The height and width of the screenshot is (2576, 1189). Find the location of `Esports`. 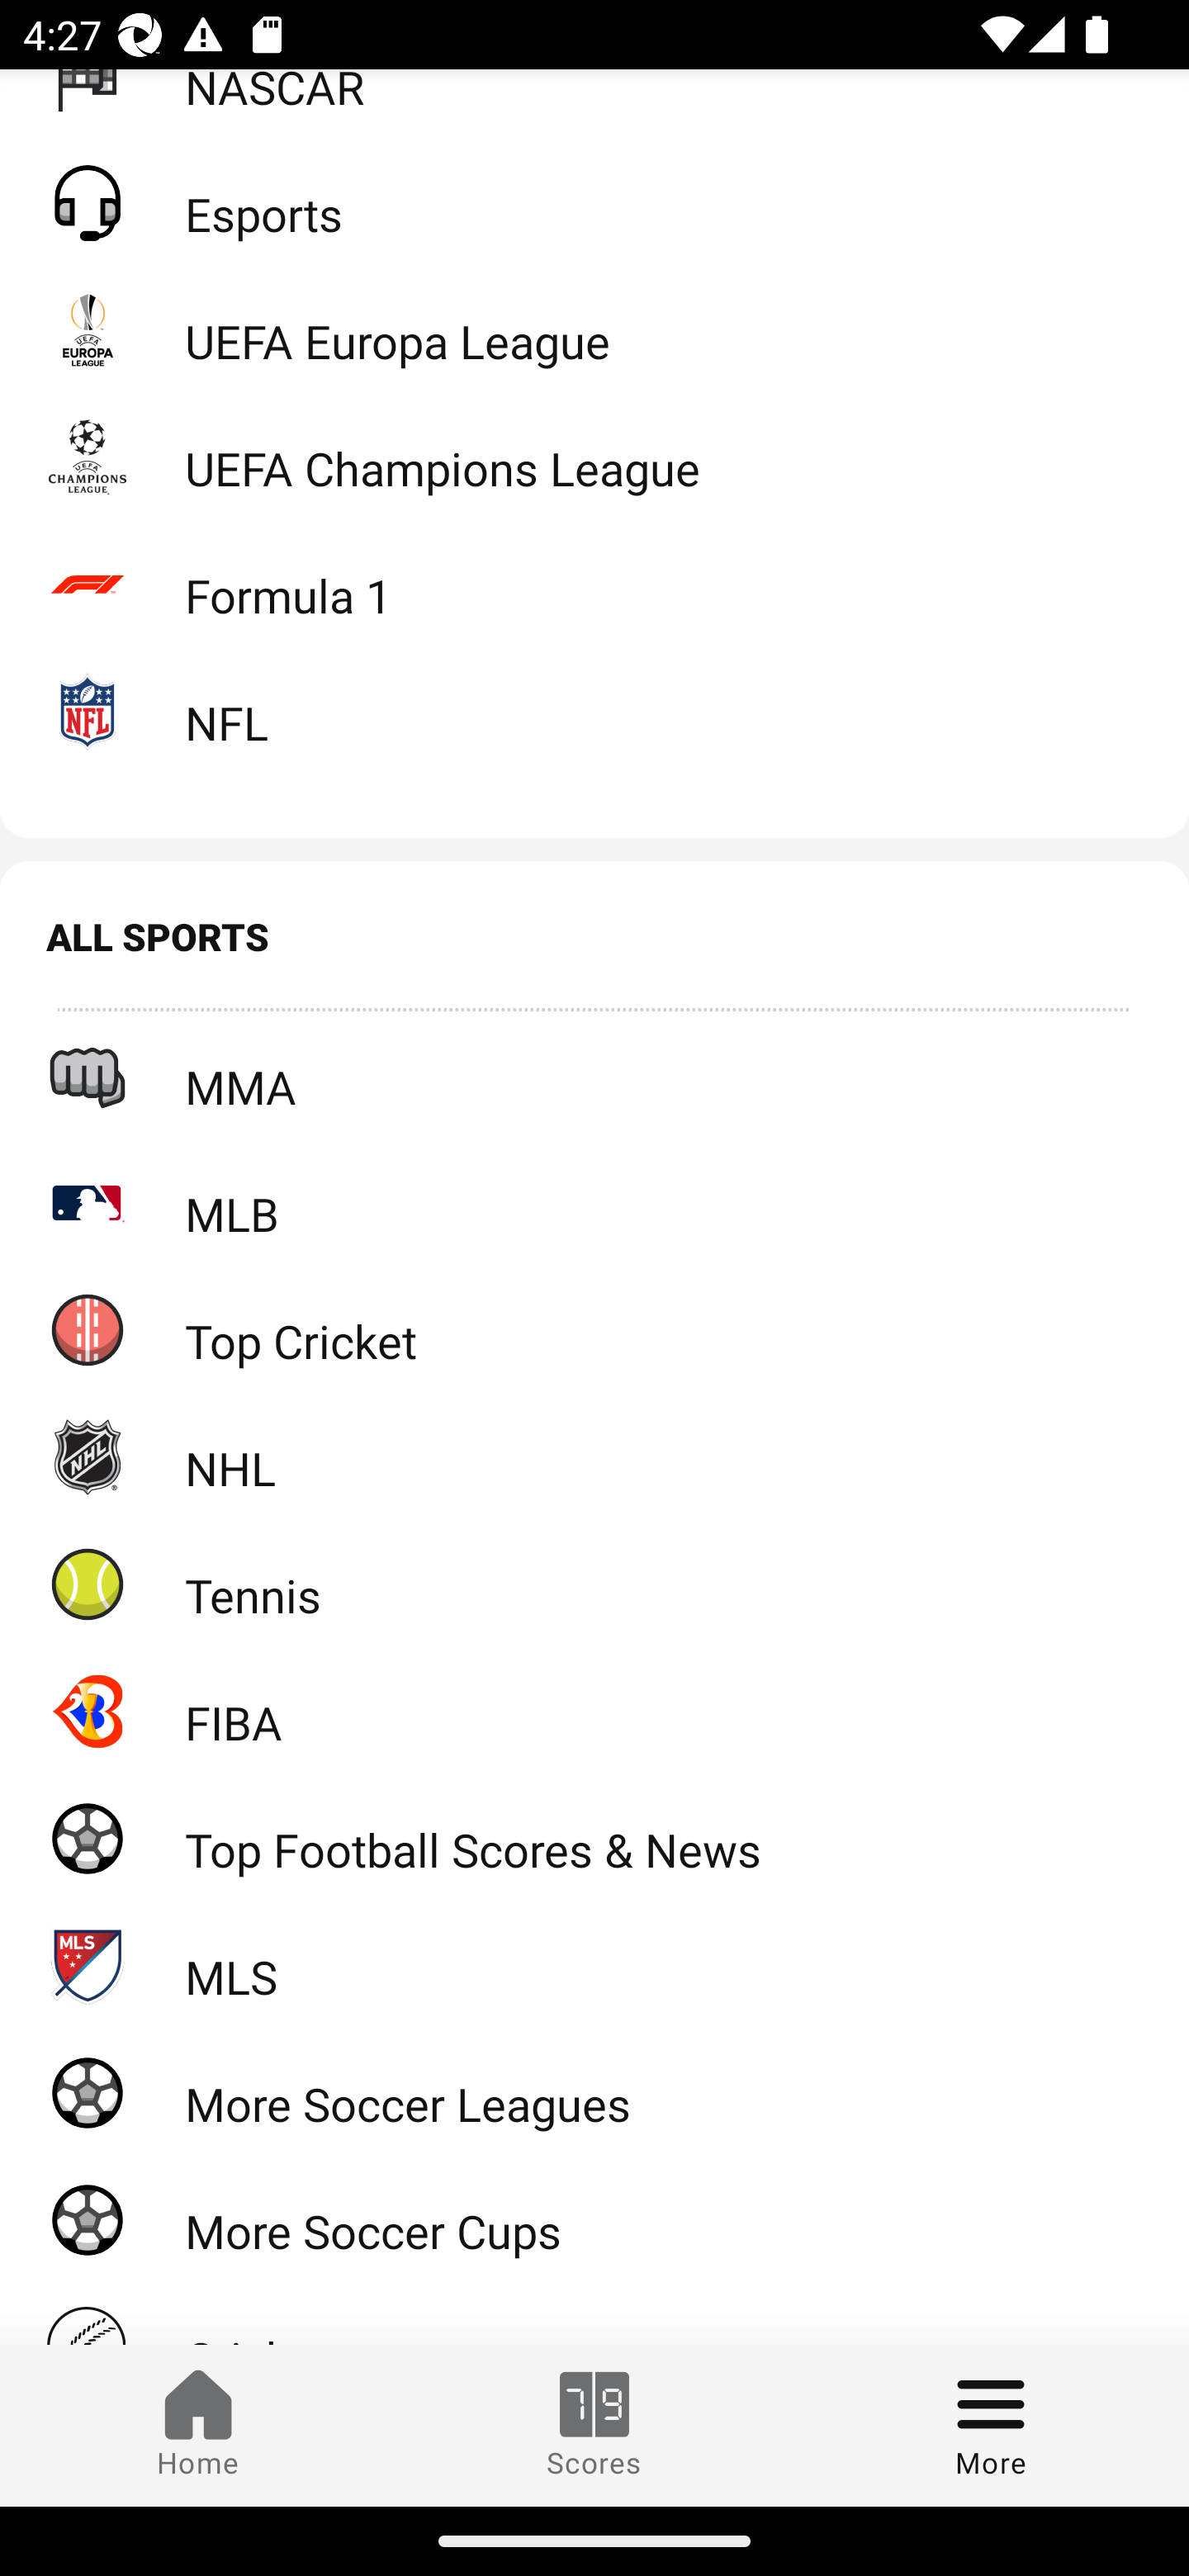

Esports is located at coordinates (594, 201).